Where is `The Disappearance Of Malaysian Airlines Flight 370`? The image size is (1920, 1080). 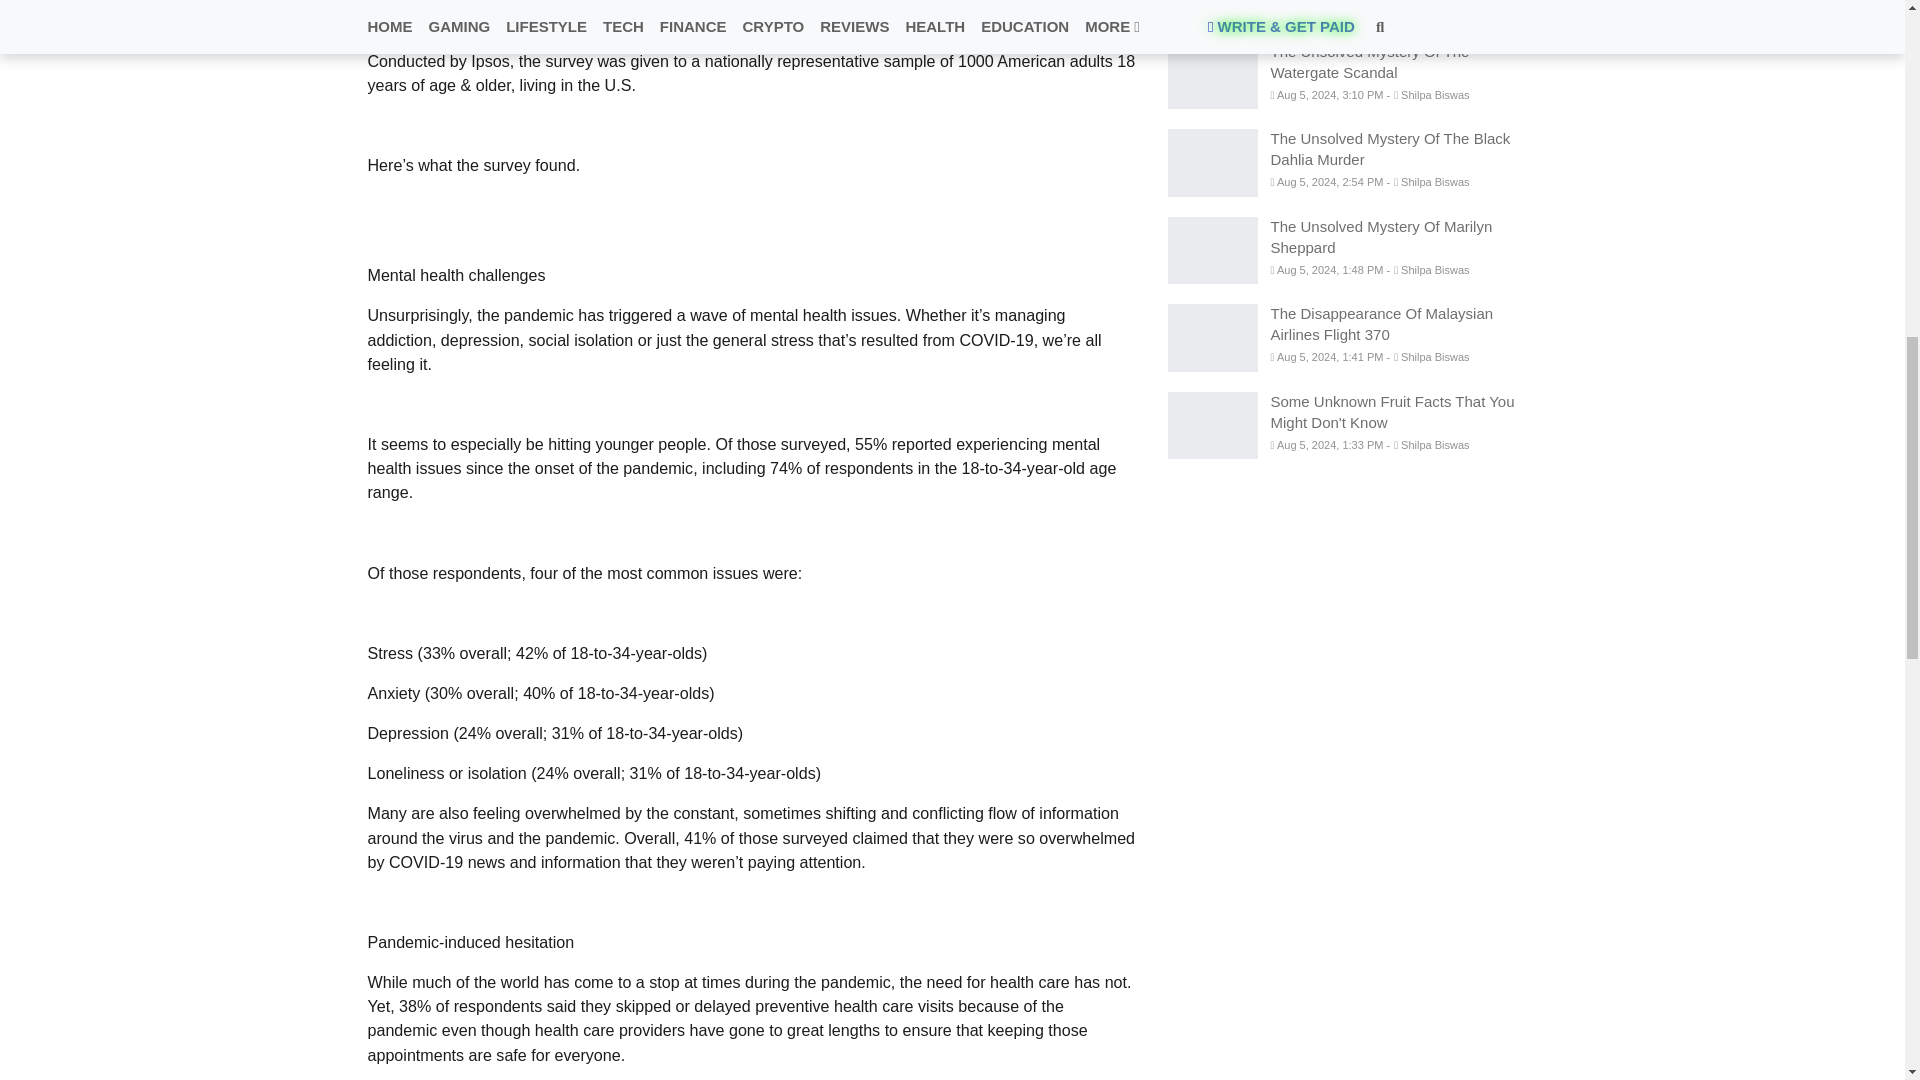
The Disappearance Of Malaysian Airlines Flight 370 is located at coordinates (1212, 337).